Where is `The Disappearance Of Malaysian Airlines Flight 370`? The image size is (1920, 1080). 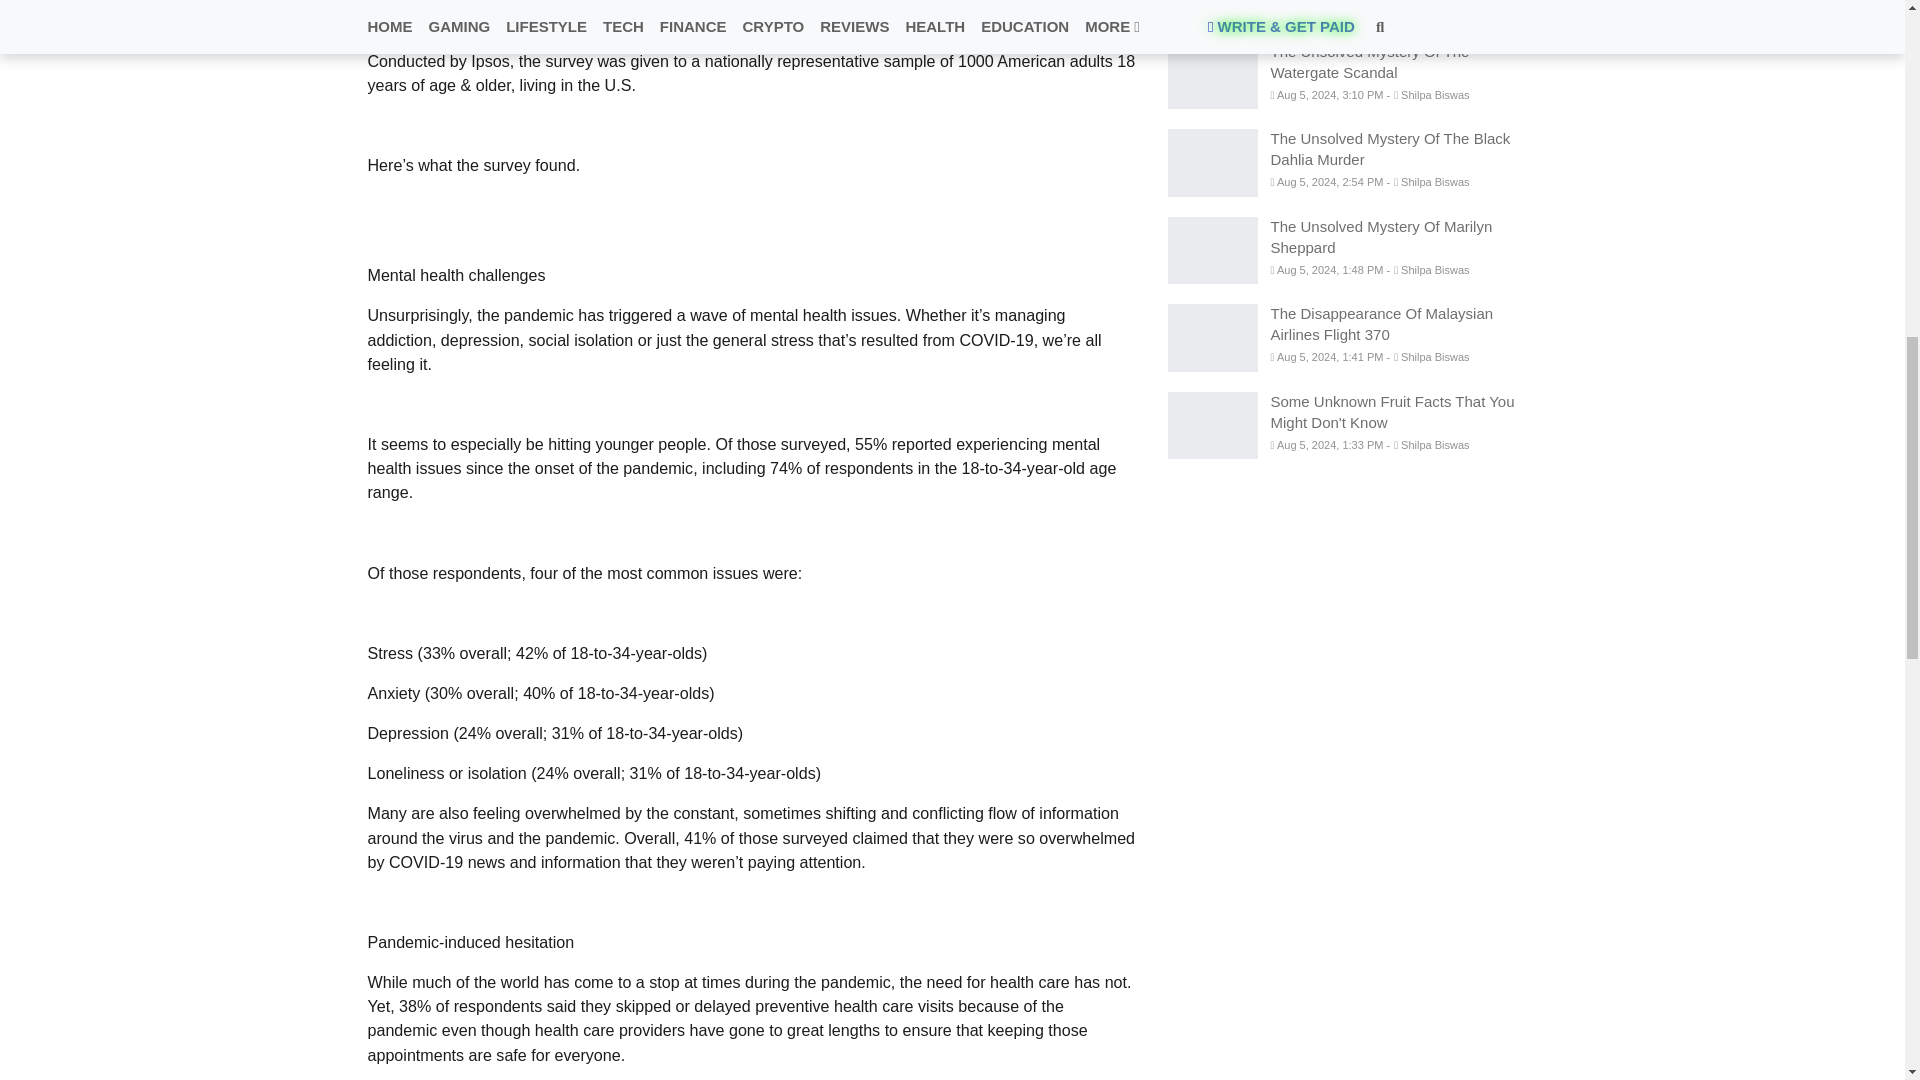
The Disappearance Of Malaysian Airlines Flight 370 is located at coordinates (1212, 337).